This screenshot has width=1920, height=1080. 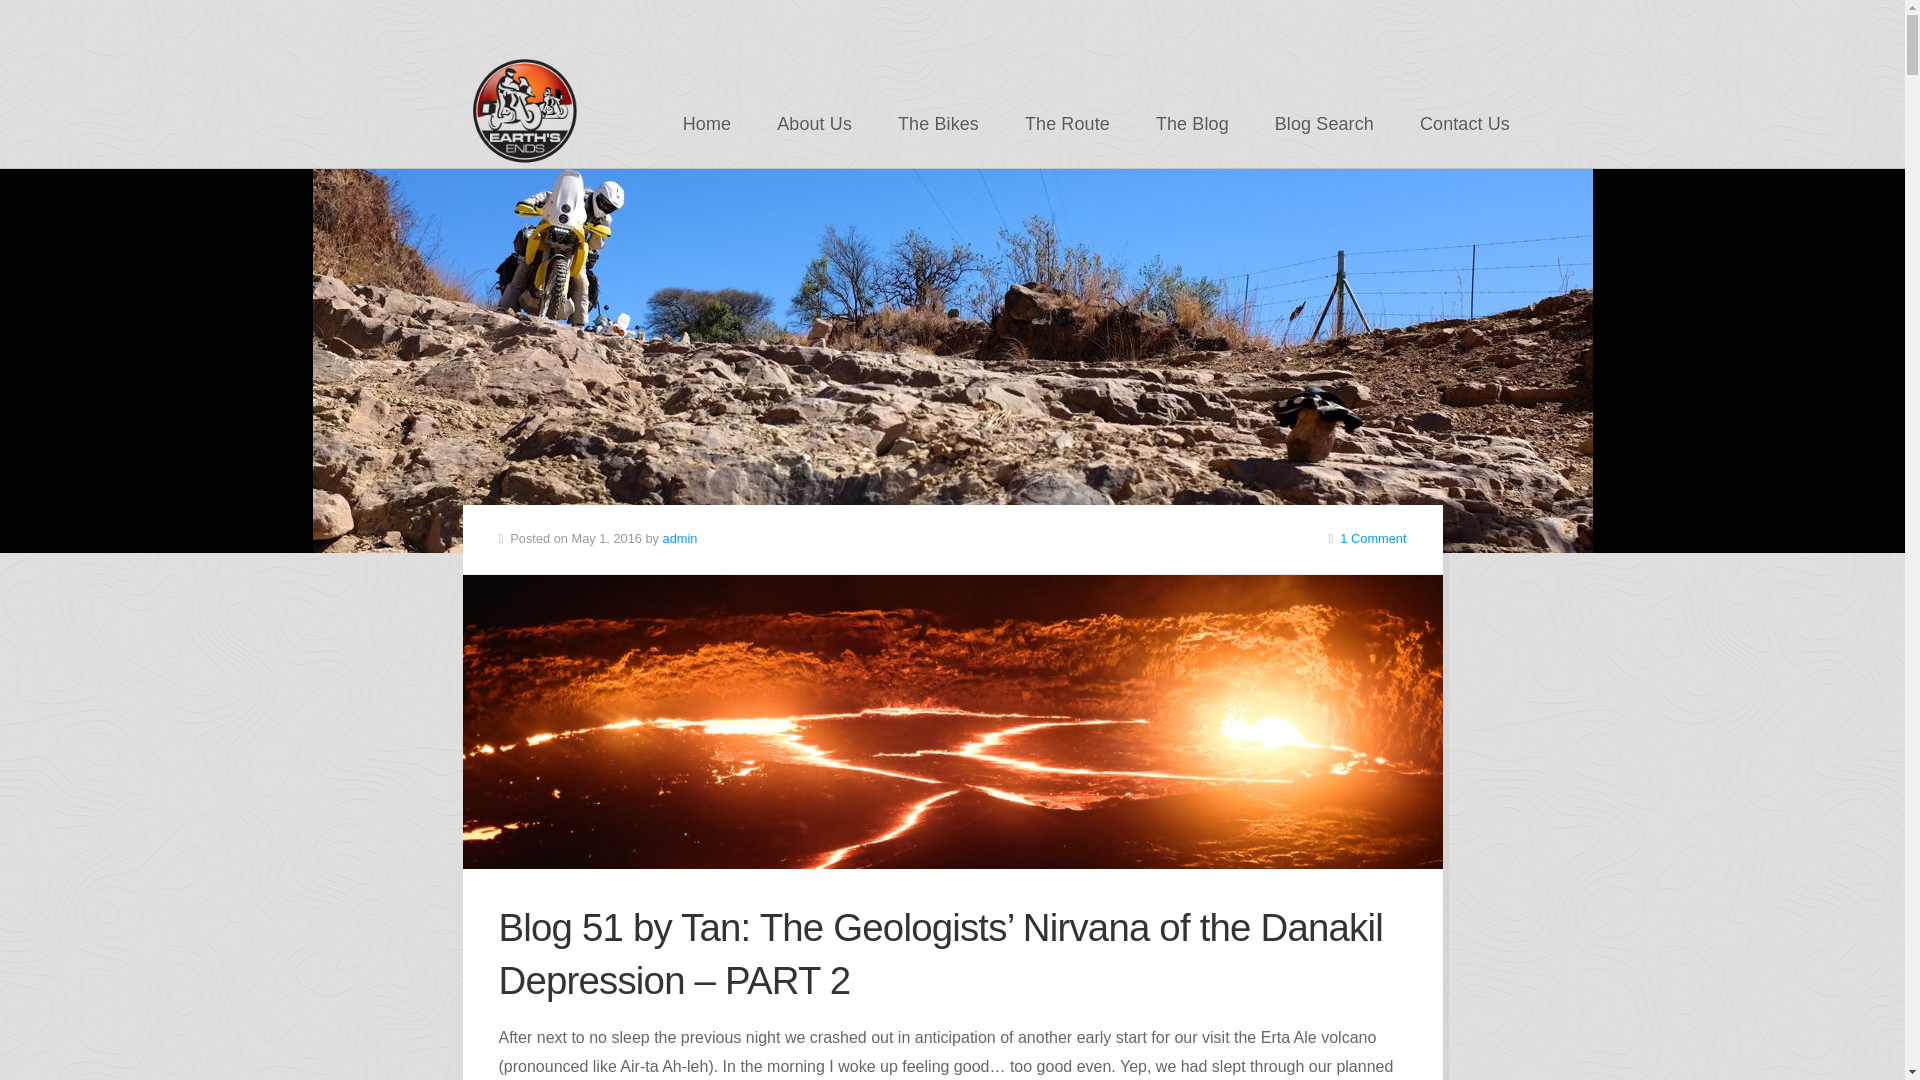 I want to click on Blog Search, so click(x=1324, y=123).